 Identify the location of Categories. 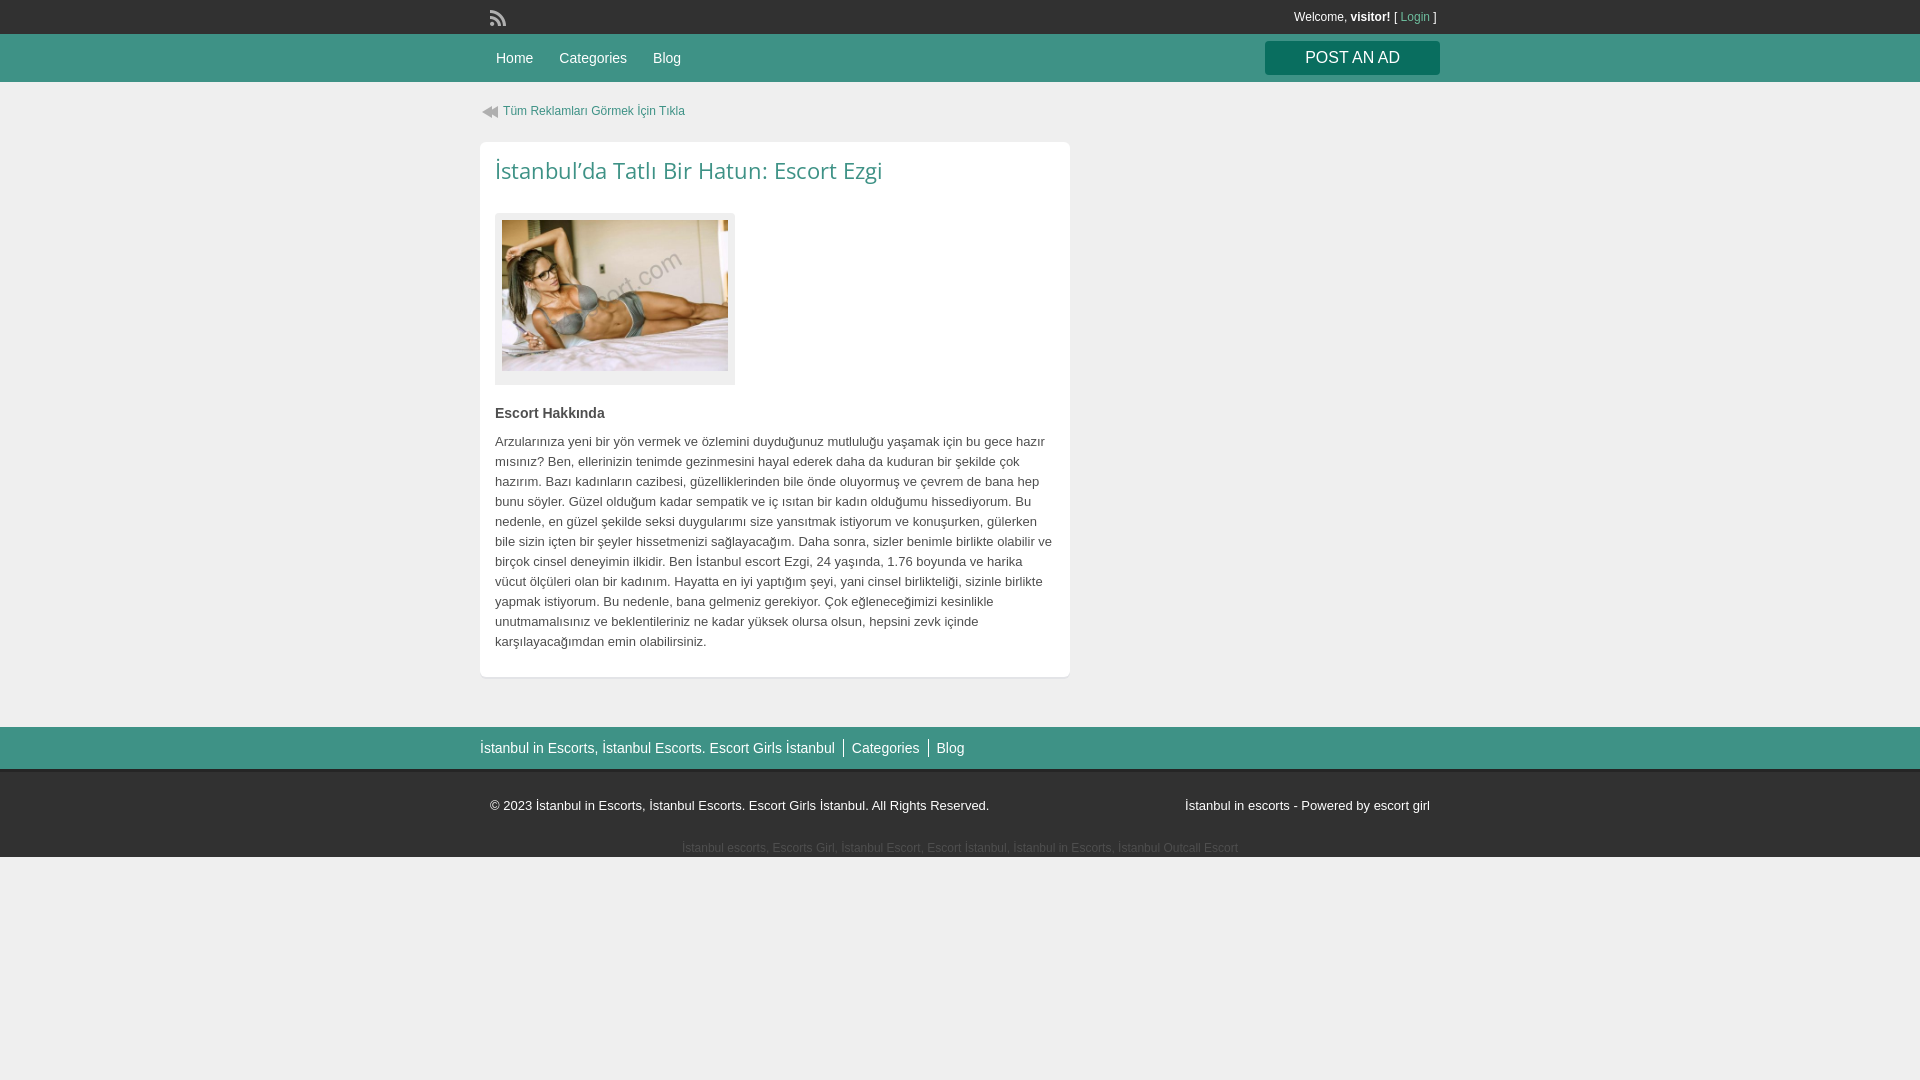
(593, 58).